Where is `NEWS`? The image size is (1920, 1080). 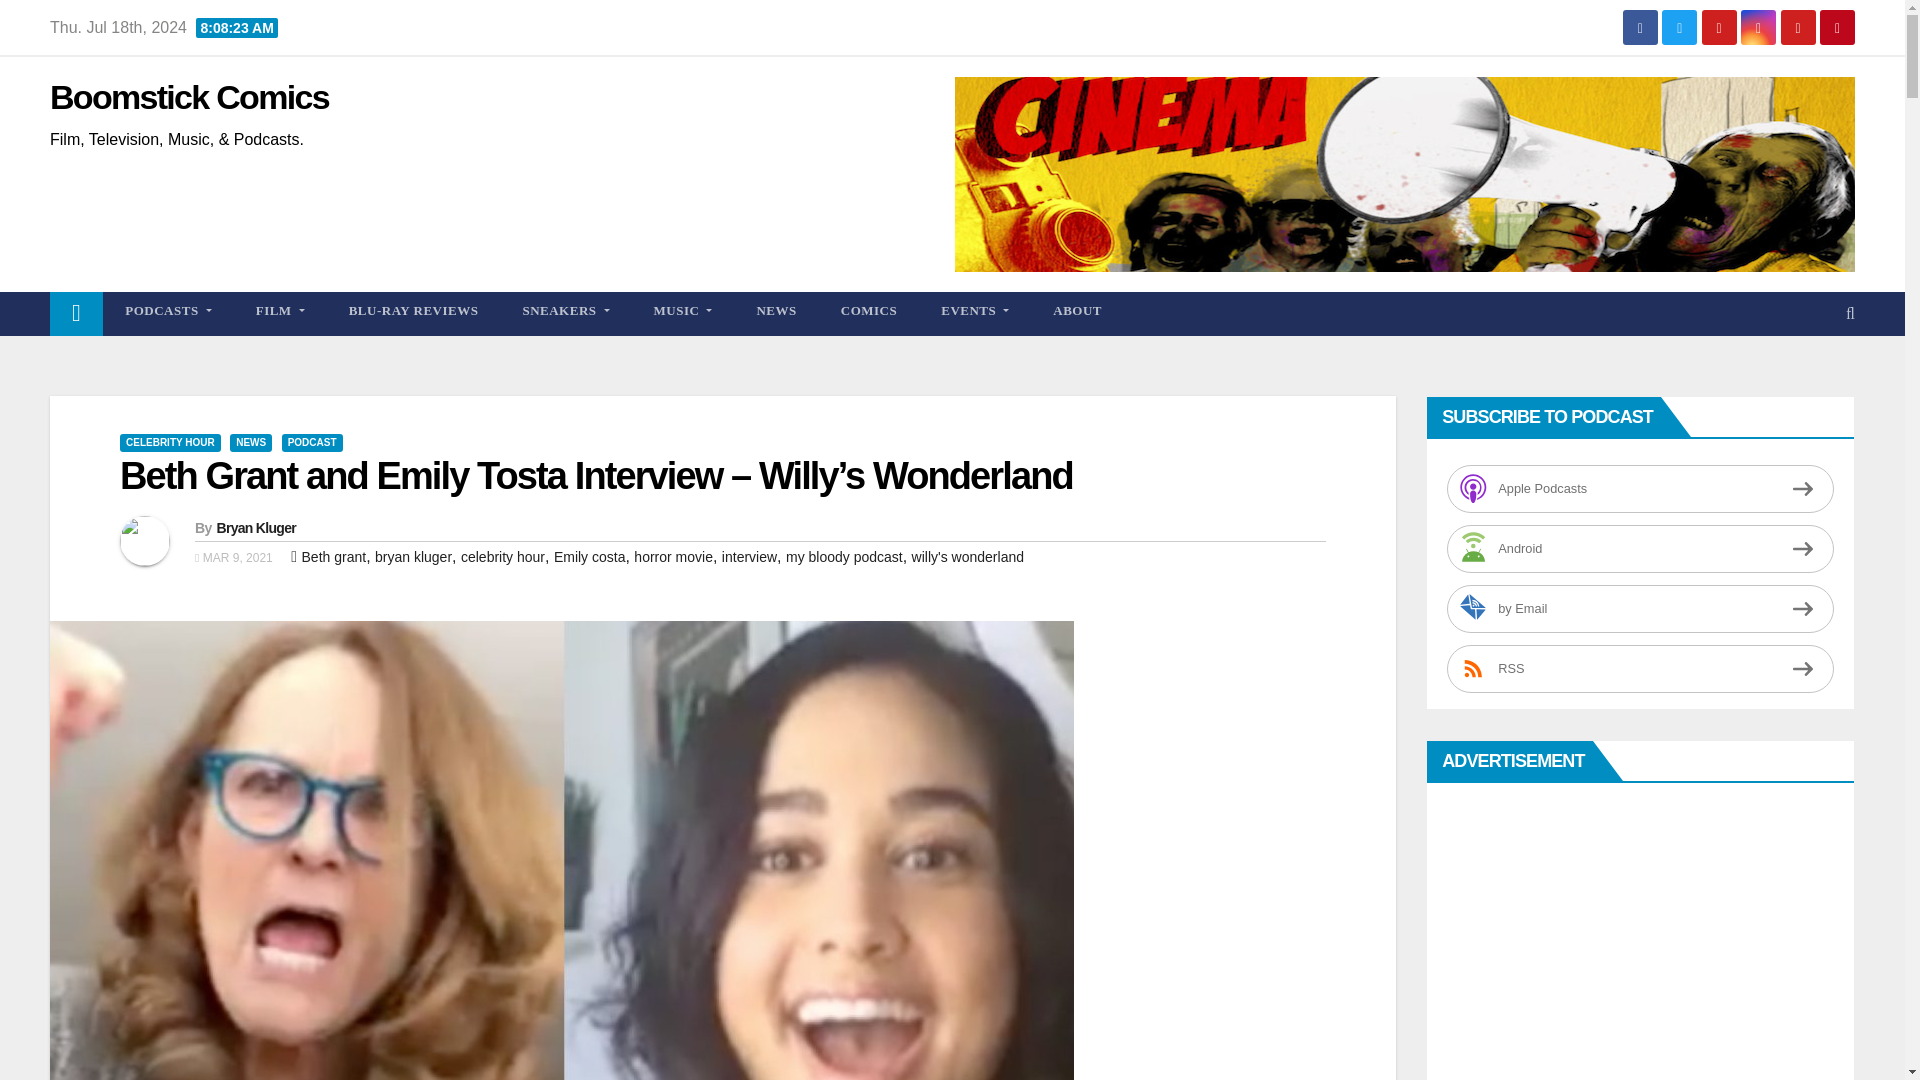
NEWS is located at coordinates (251, 443).